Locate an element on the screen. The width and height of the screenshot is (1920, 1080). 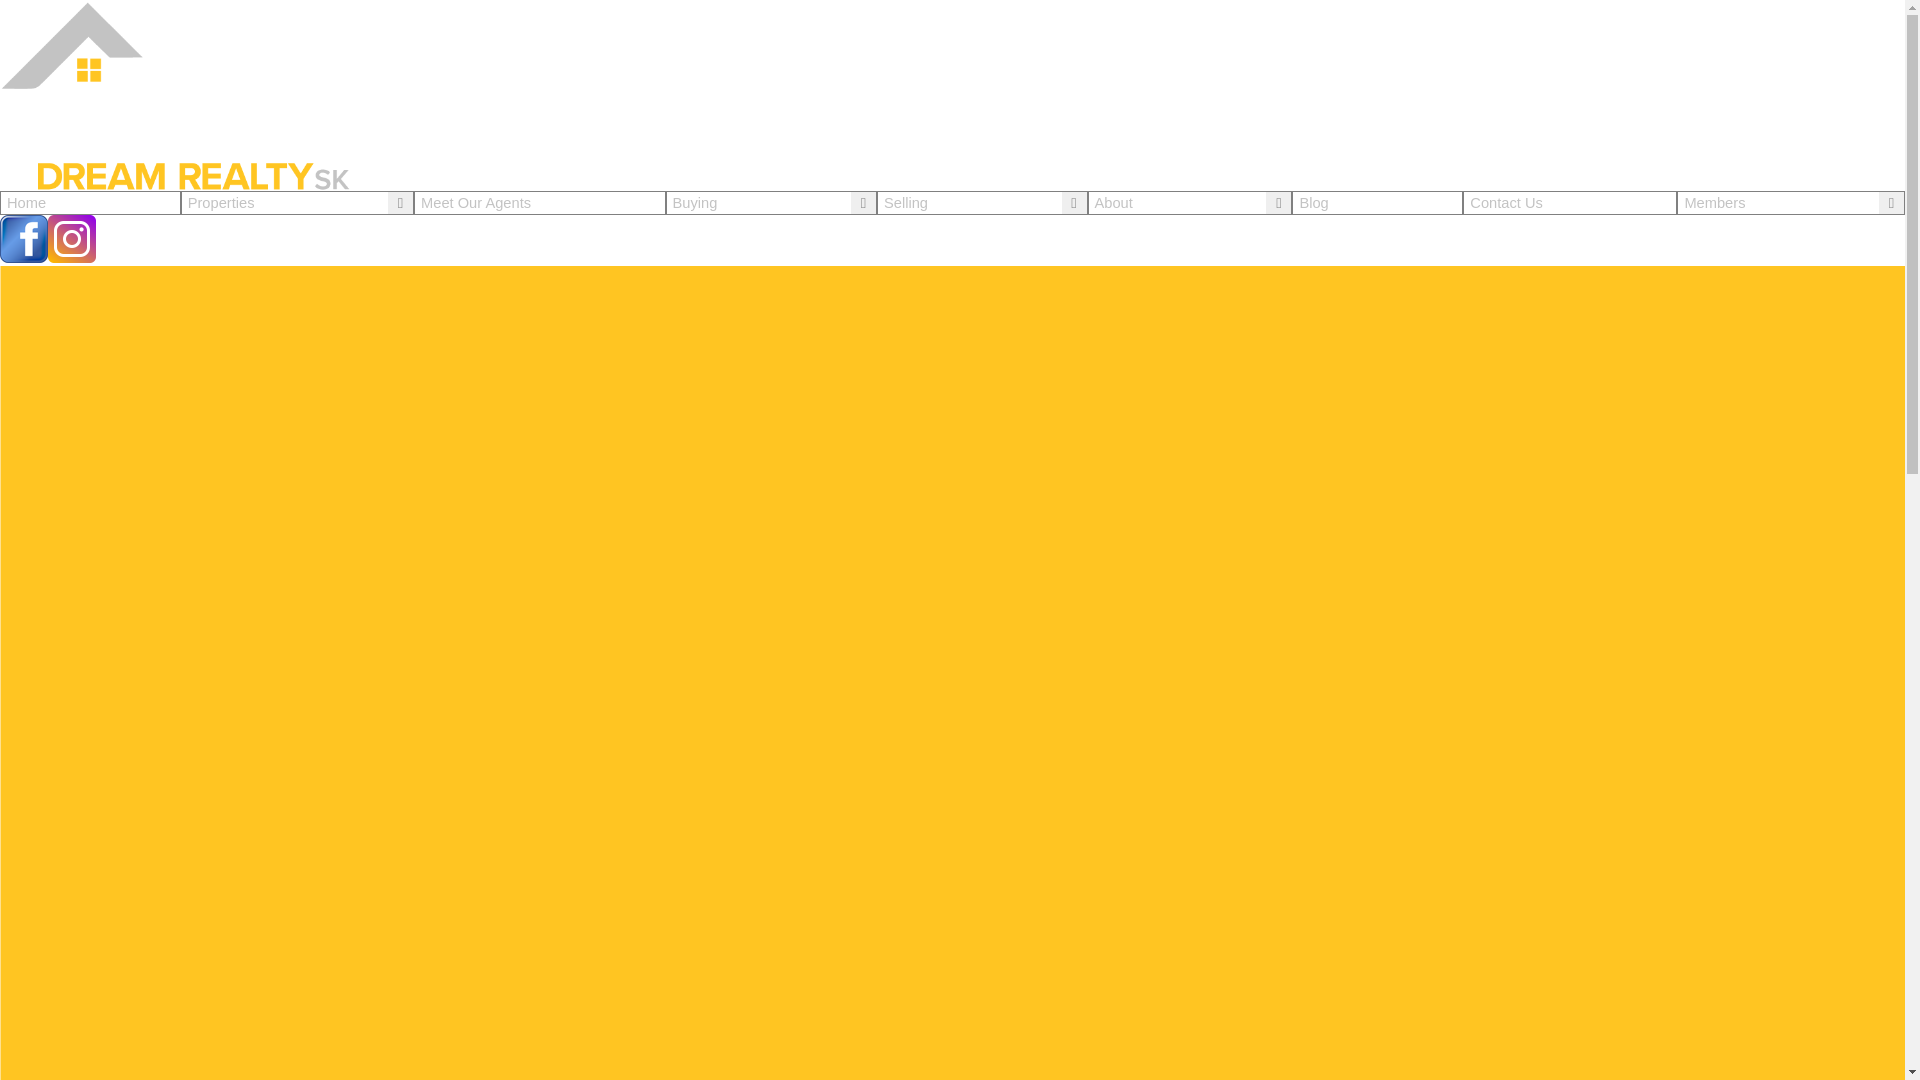
Properties is located at coordinates (222, 202).